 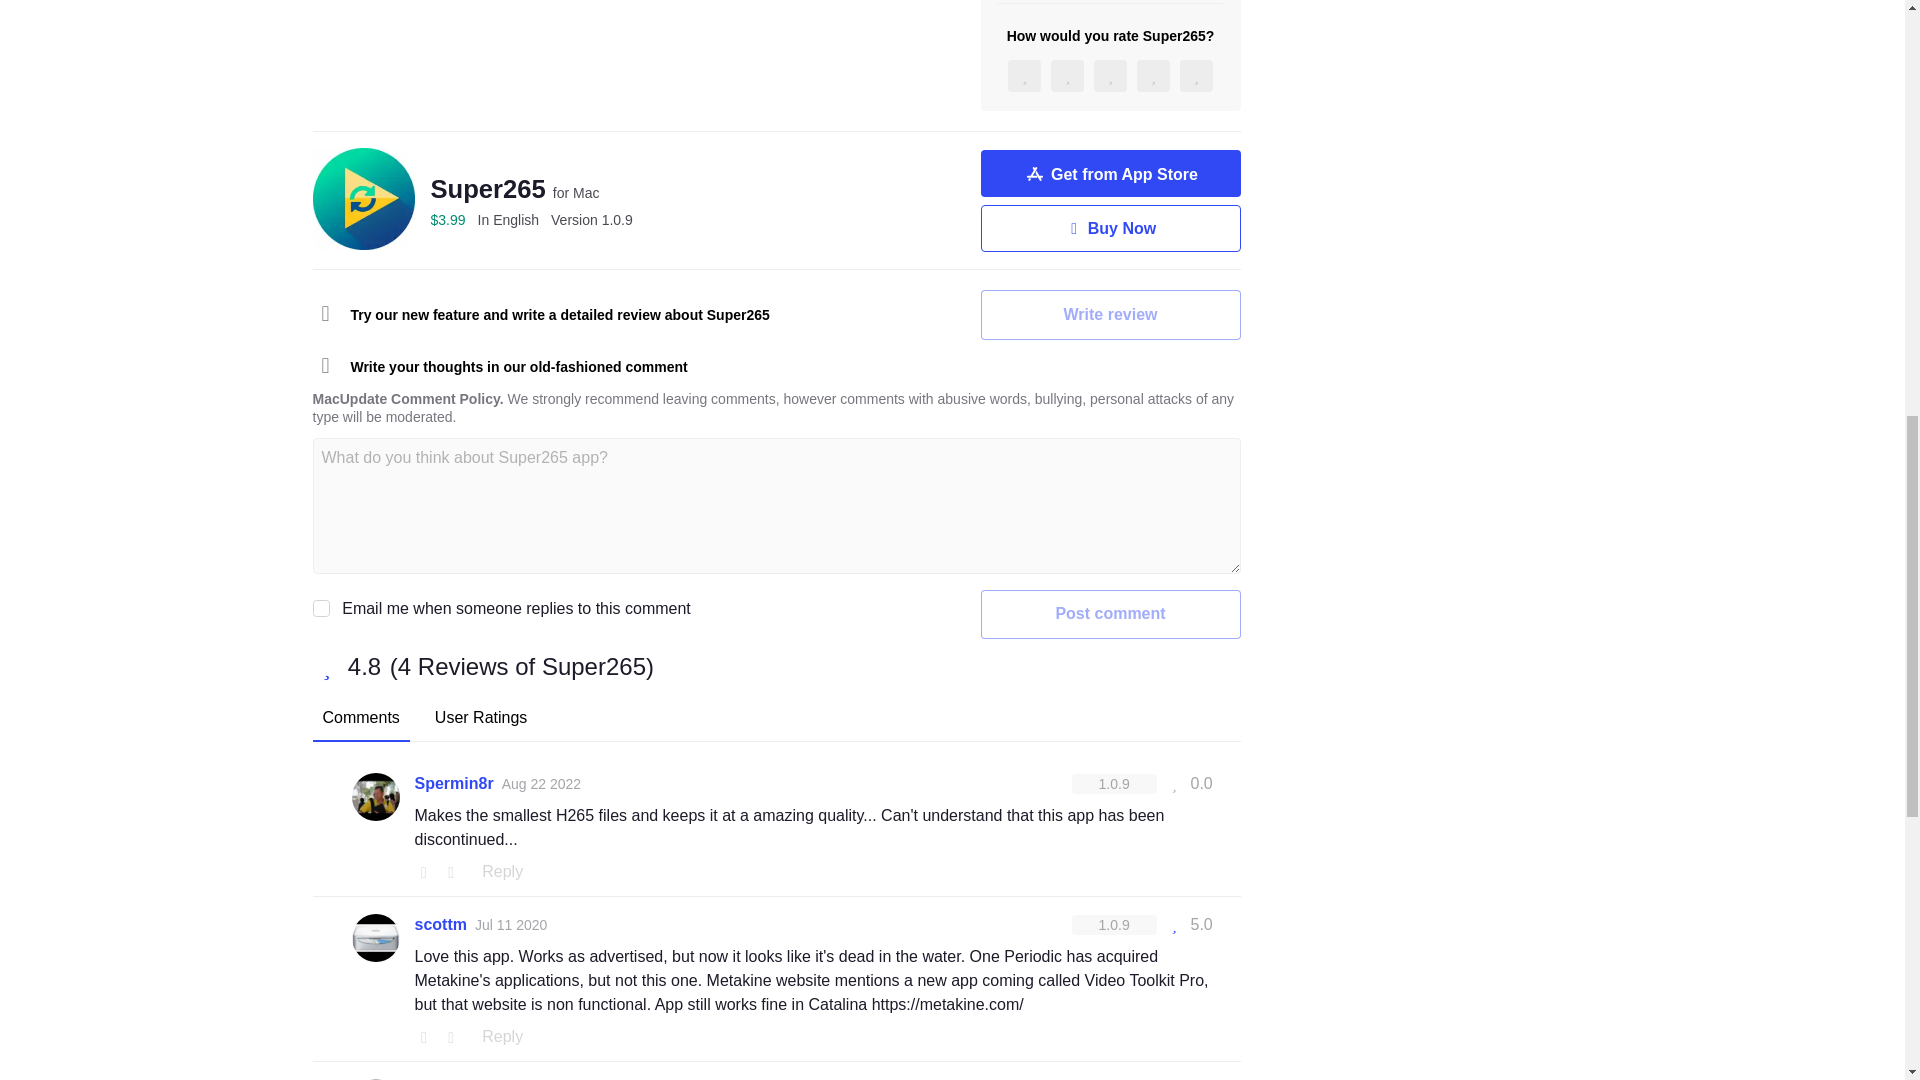 I want to click on StrictlyBagel, so click(x=463, y=1078).